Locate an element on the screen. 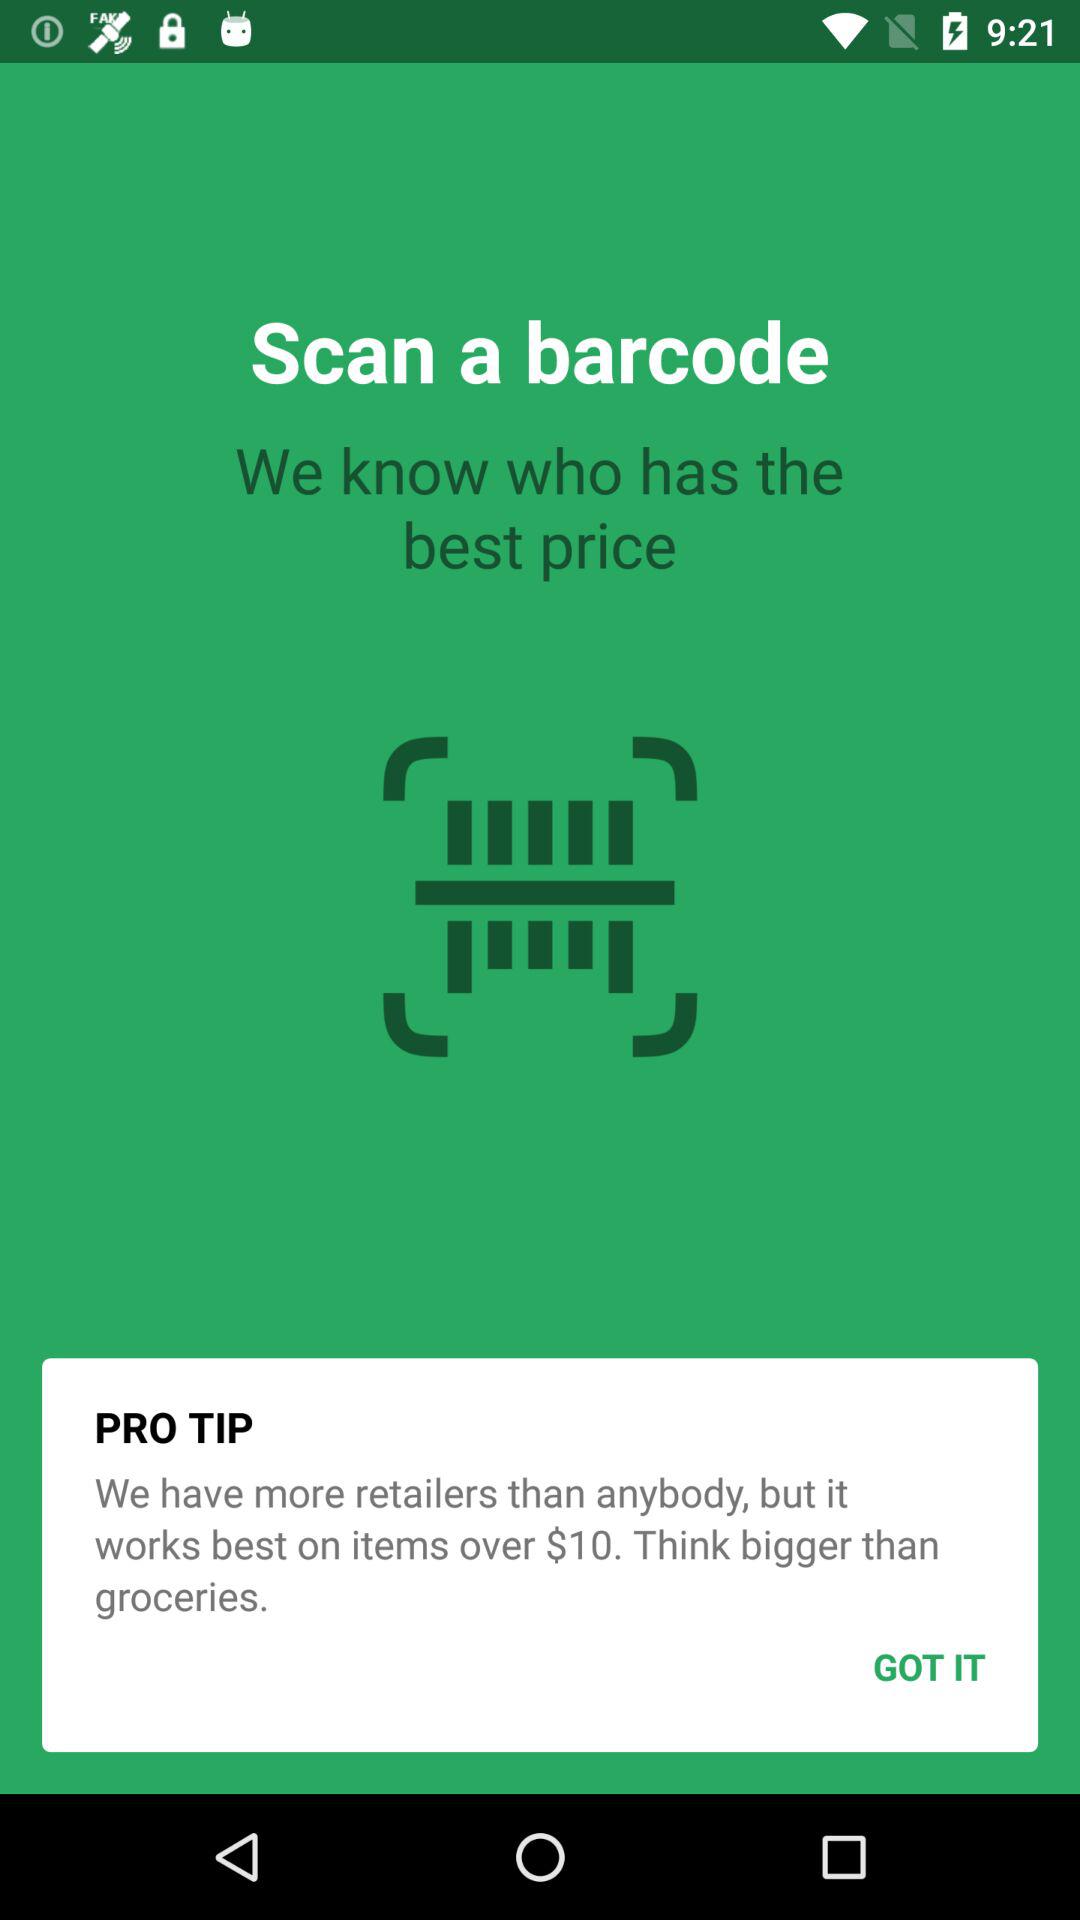 The height and width of the screenshot is (1920, 1080). press the item below the we have more item is located at coordinates (880, 1666).